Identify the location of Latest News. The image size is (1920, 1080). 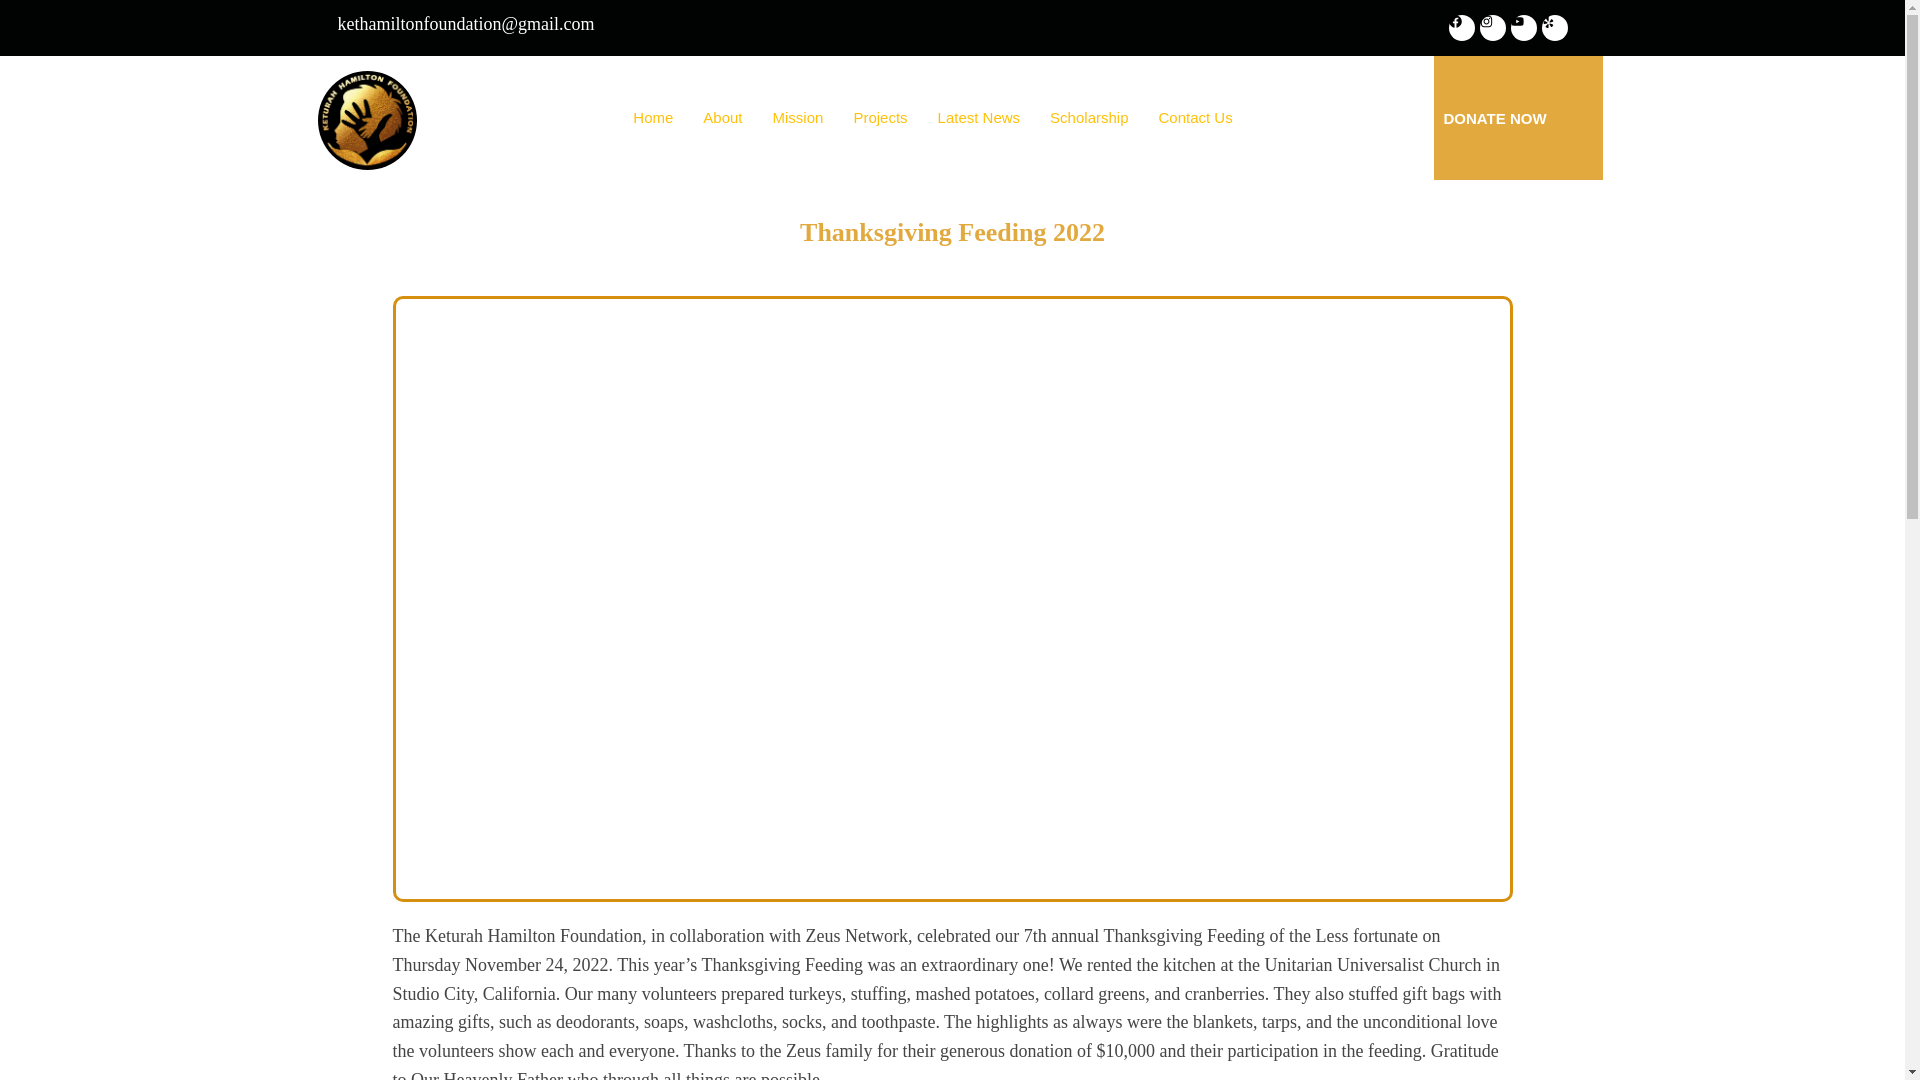
(980, 118).